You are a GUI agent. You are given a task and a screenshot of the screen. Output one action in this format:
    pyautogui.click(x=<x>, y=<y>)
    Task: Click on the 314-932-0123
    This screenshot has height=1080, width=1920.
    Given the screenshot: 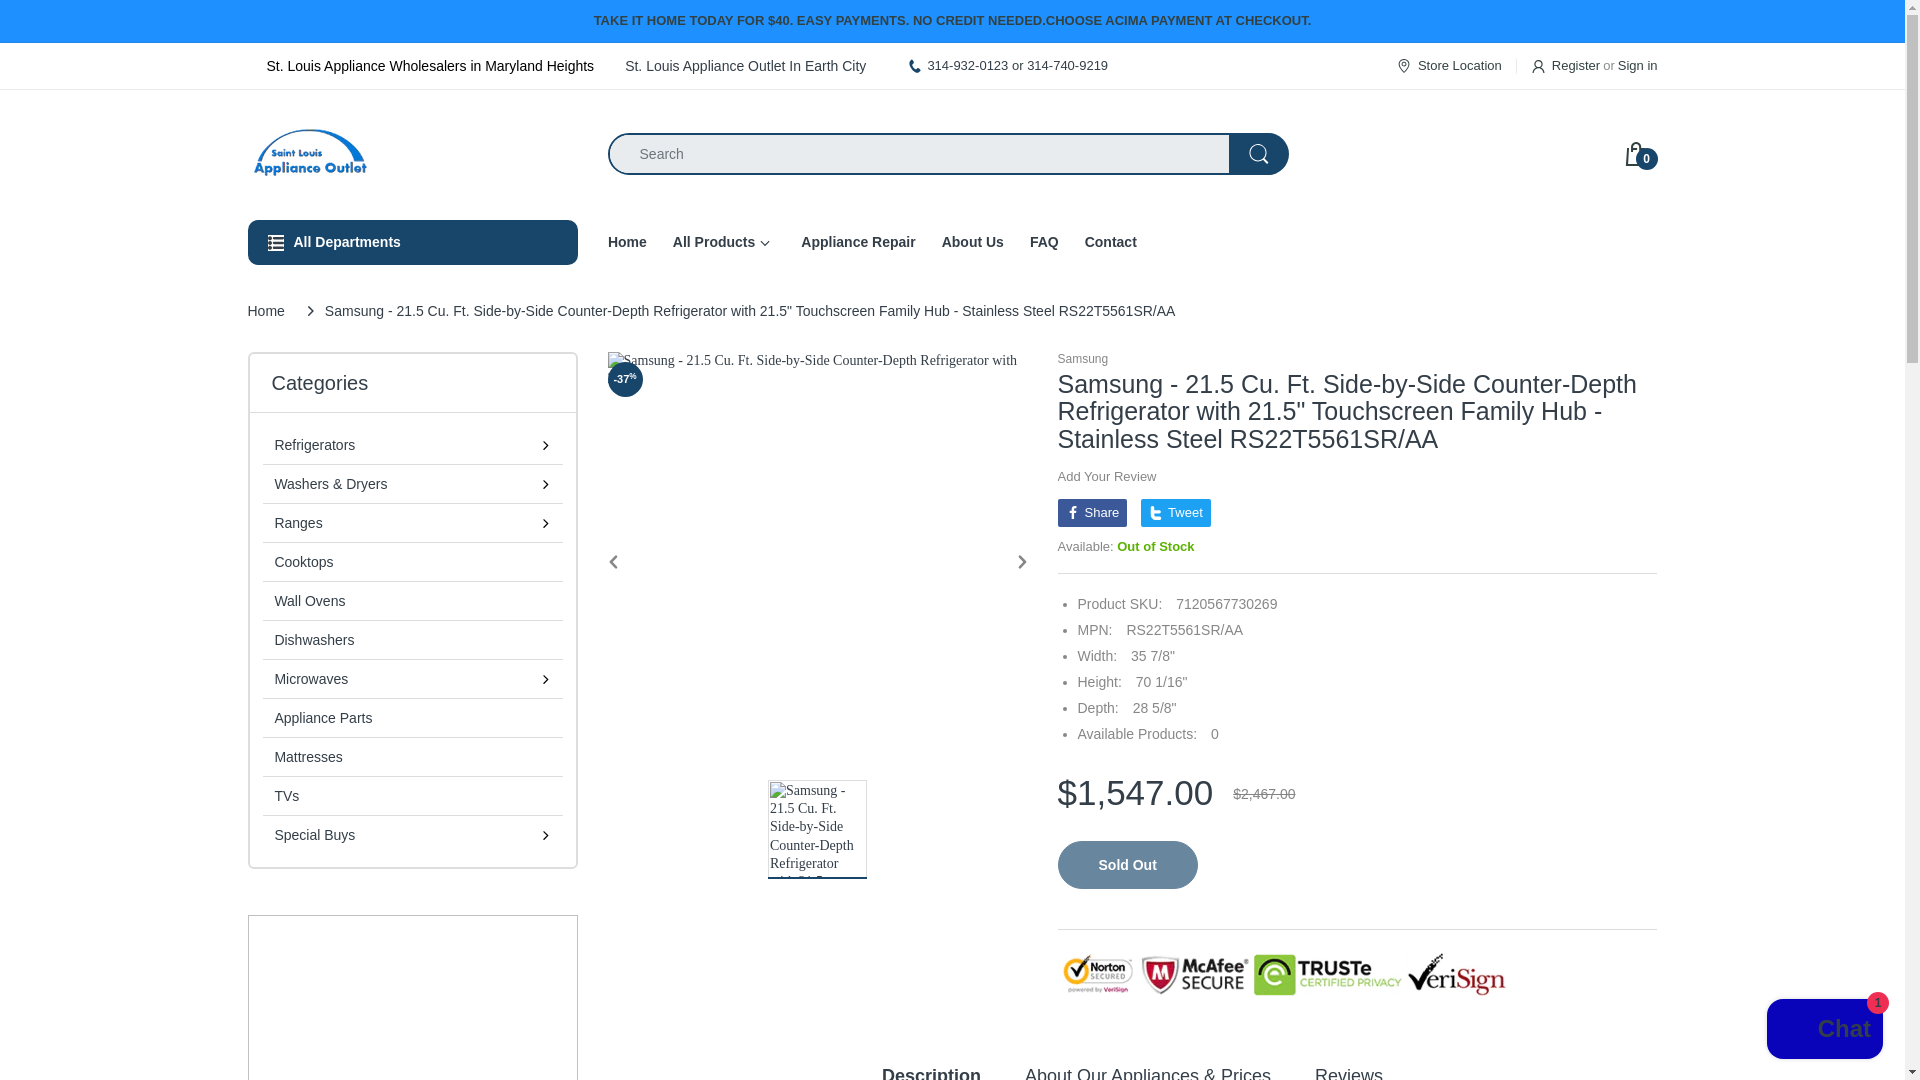 What is the action you would take?
    pyautogui.click(x=968, y=66)
    